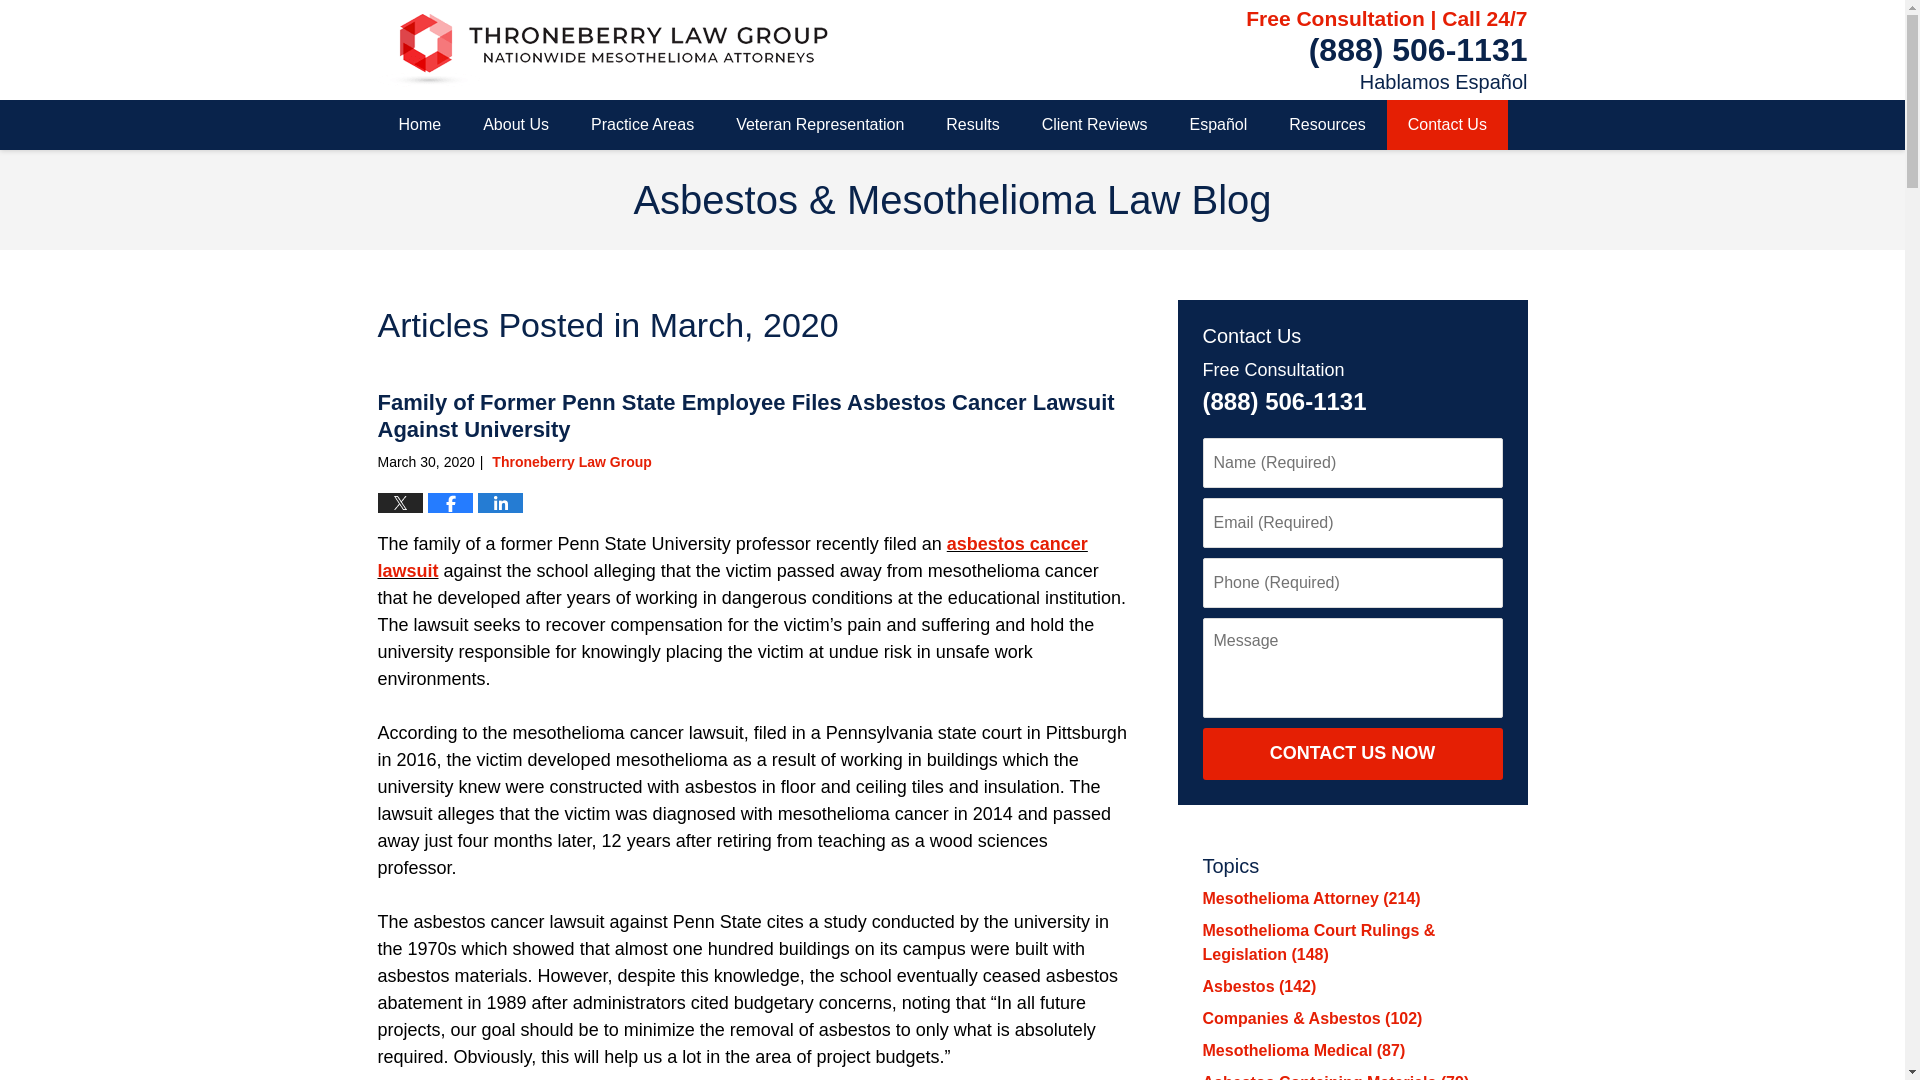  Describe the element at coordinates (820, 125) in the screenshot. I see `Veteran Representation` at that location.